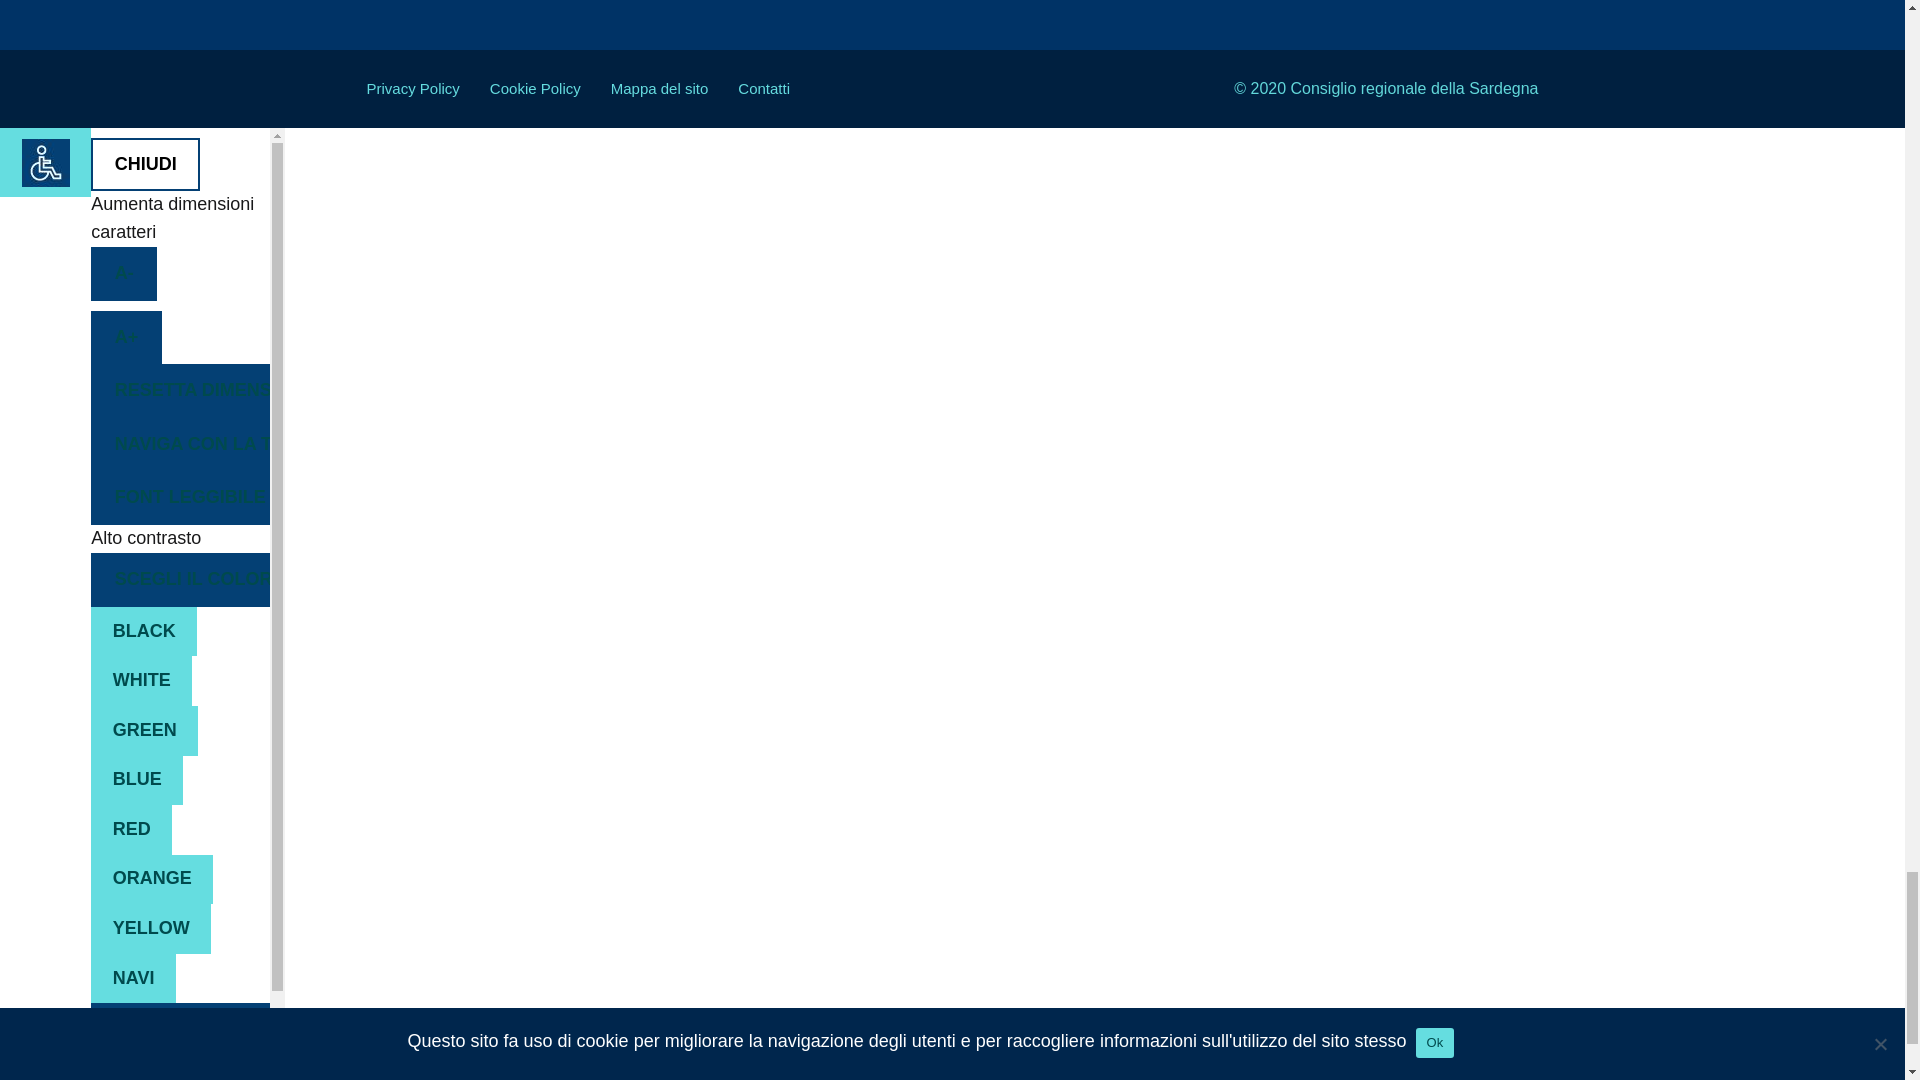 The image size is (1920, 1080). What do you see at coordinates (144, 165) in the screenshot?
I see `Chiudi` at bounding box center [144, 165].